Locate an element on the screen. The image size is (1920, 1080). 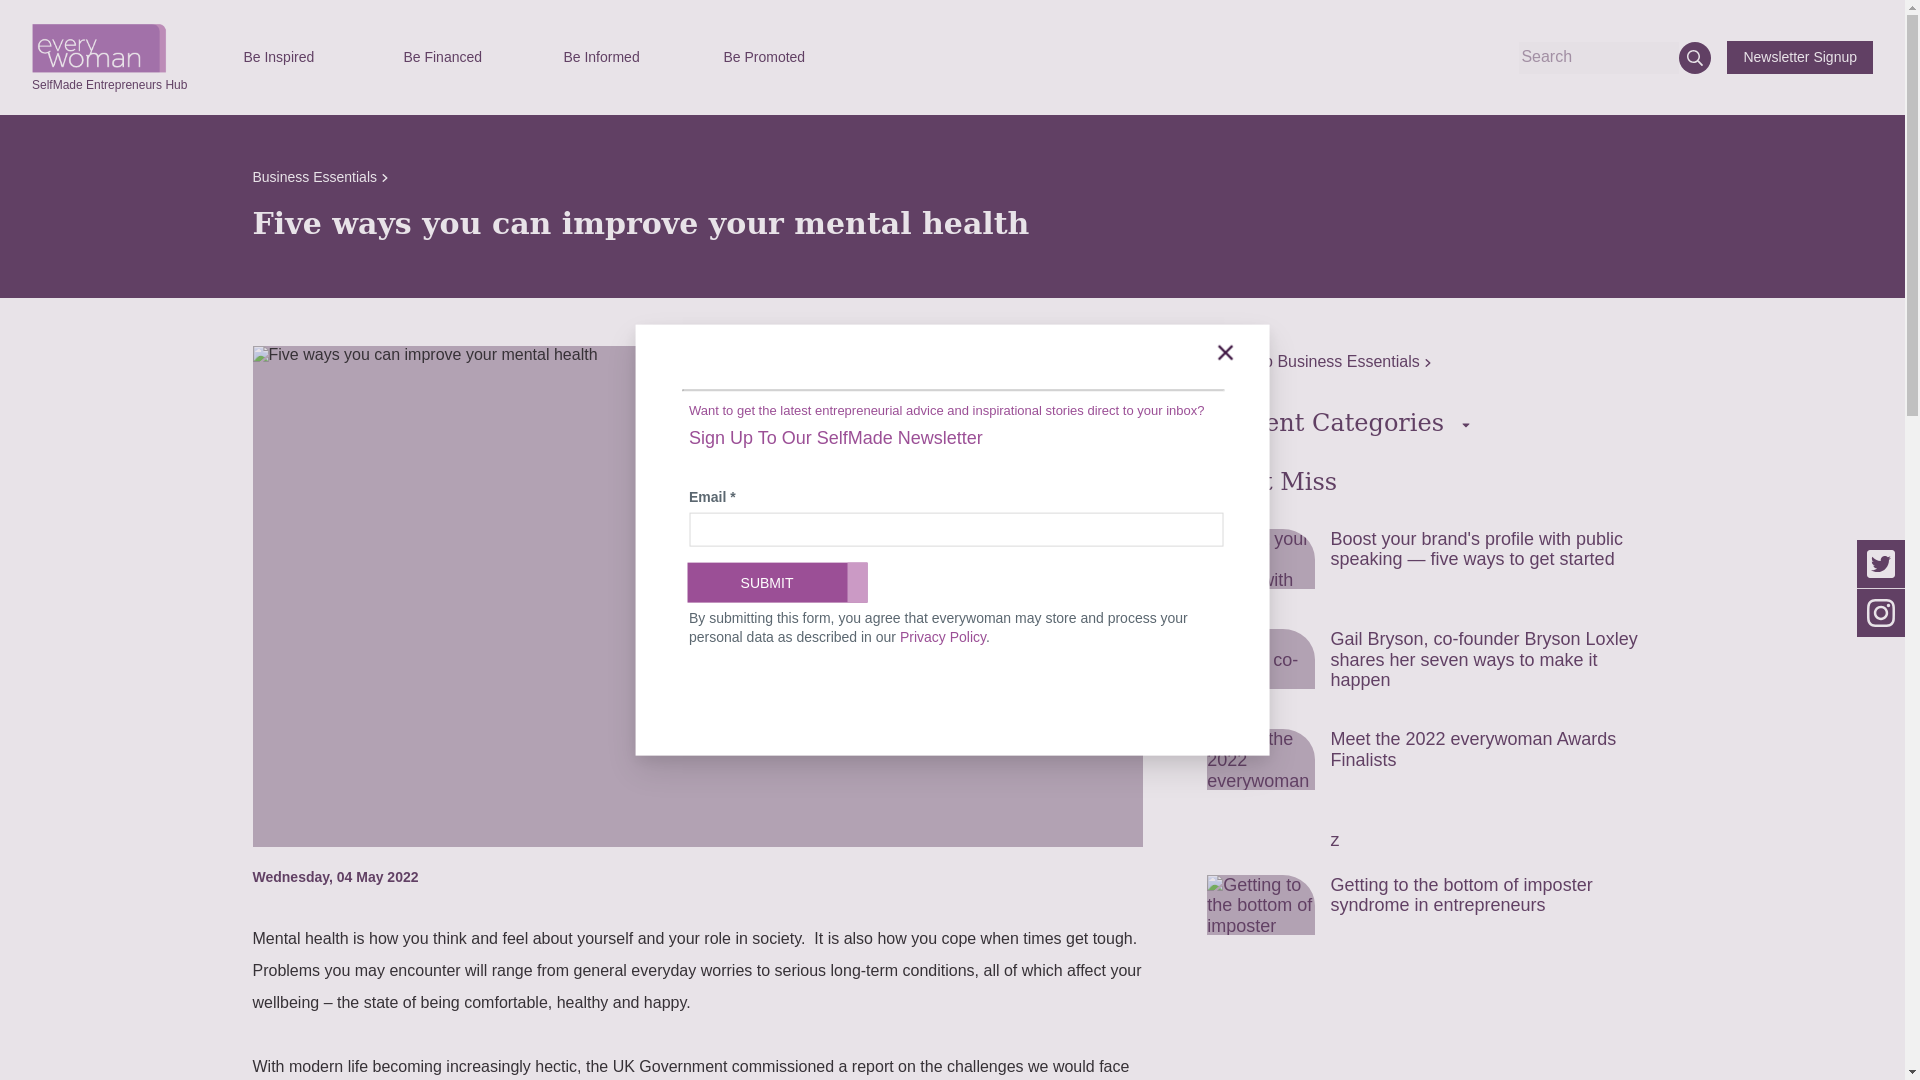
z is located at coordinates (1429, 844).